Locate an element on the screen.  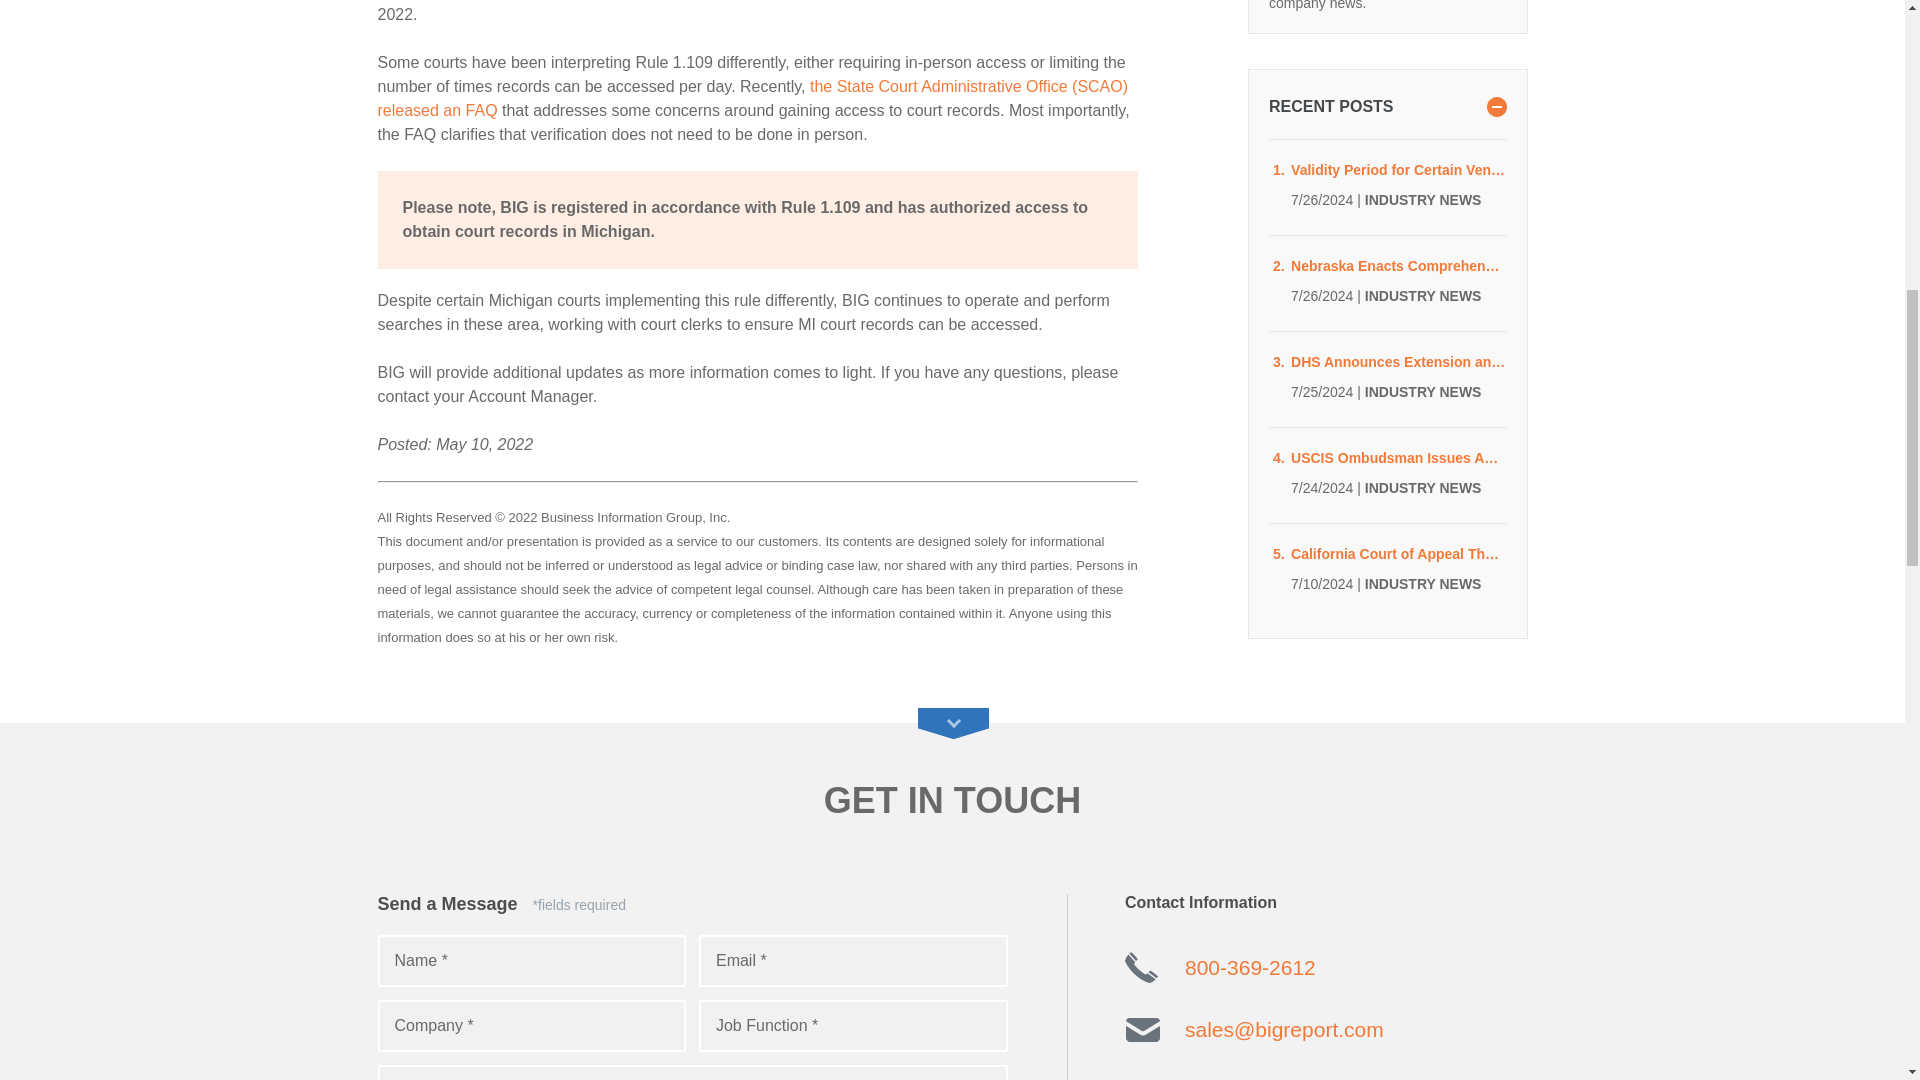
RECENT POSTS is located at coordinates (1387, 106).